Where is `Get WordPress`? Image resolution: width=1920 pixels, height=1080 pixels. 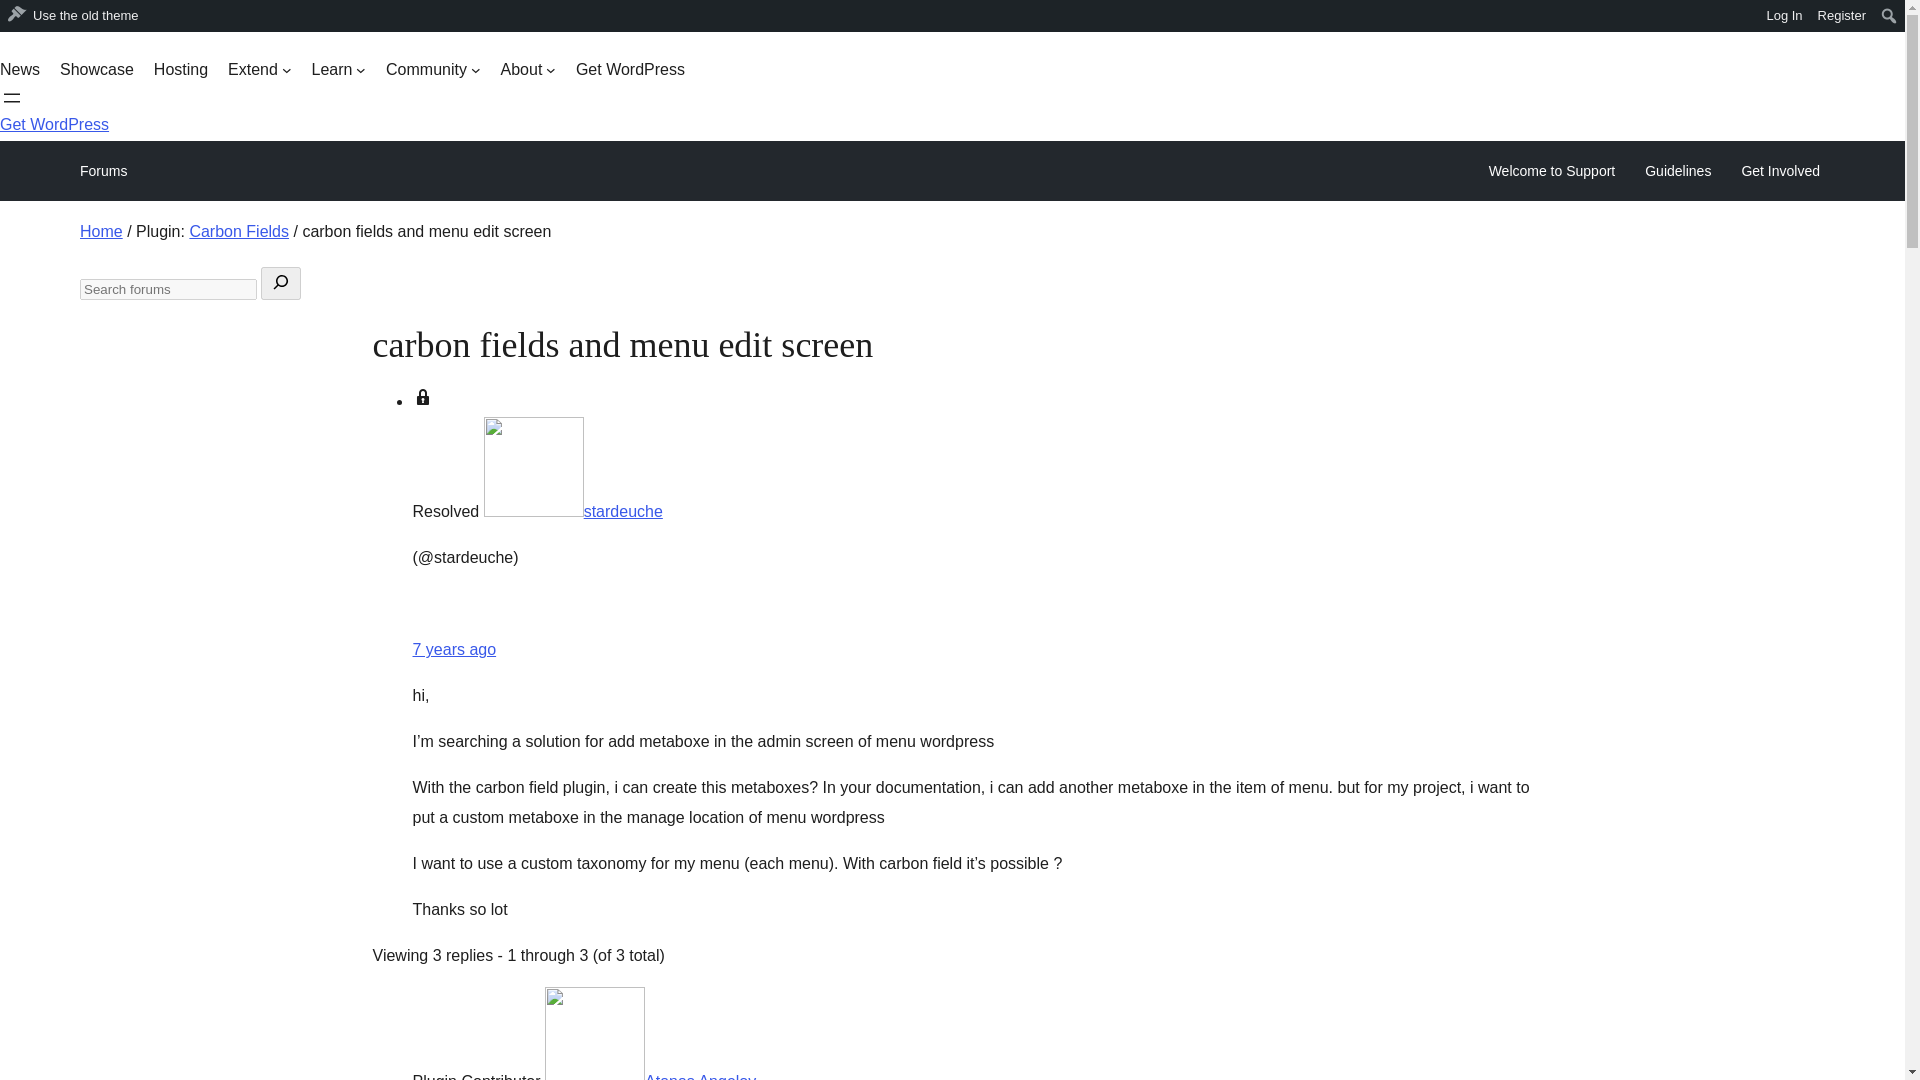
Get WordPress is located at coordinates (54, 124).